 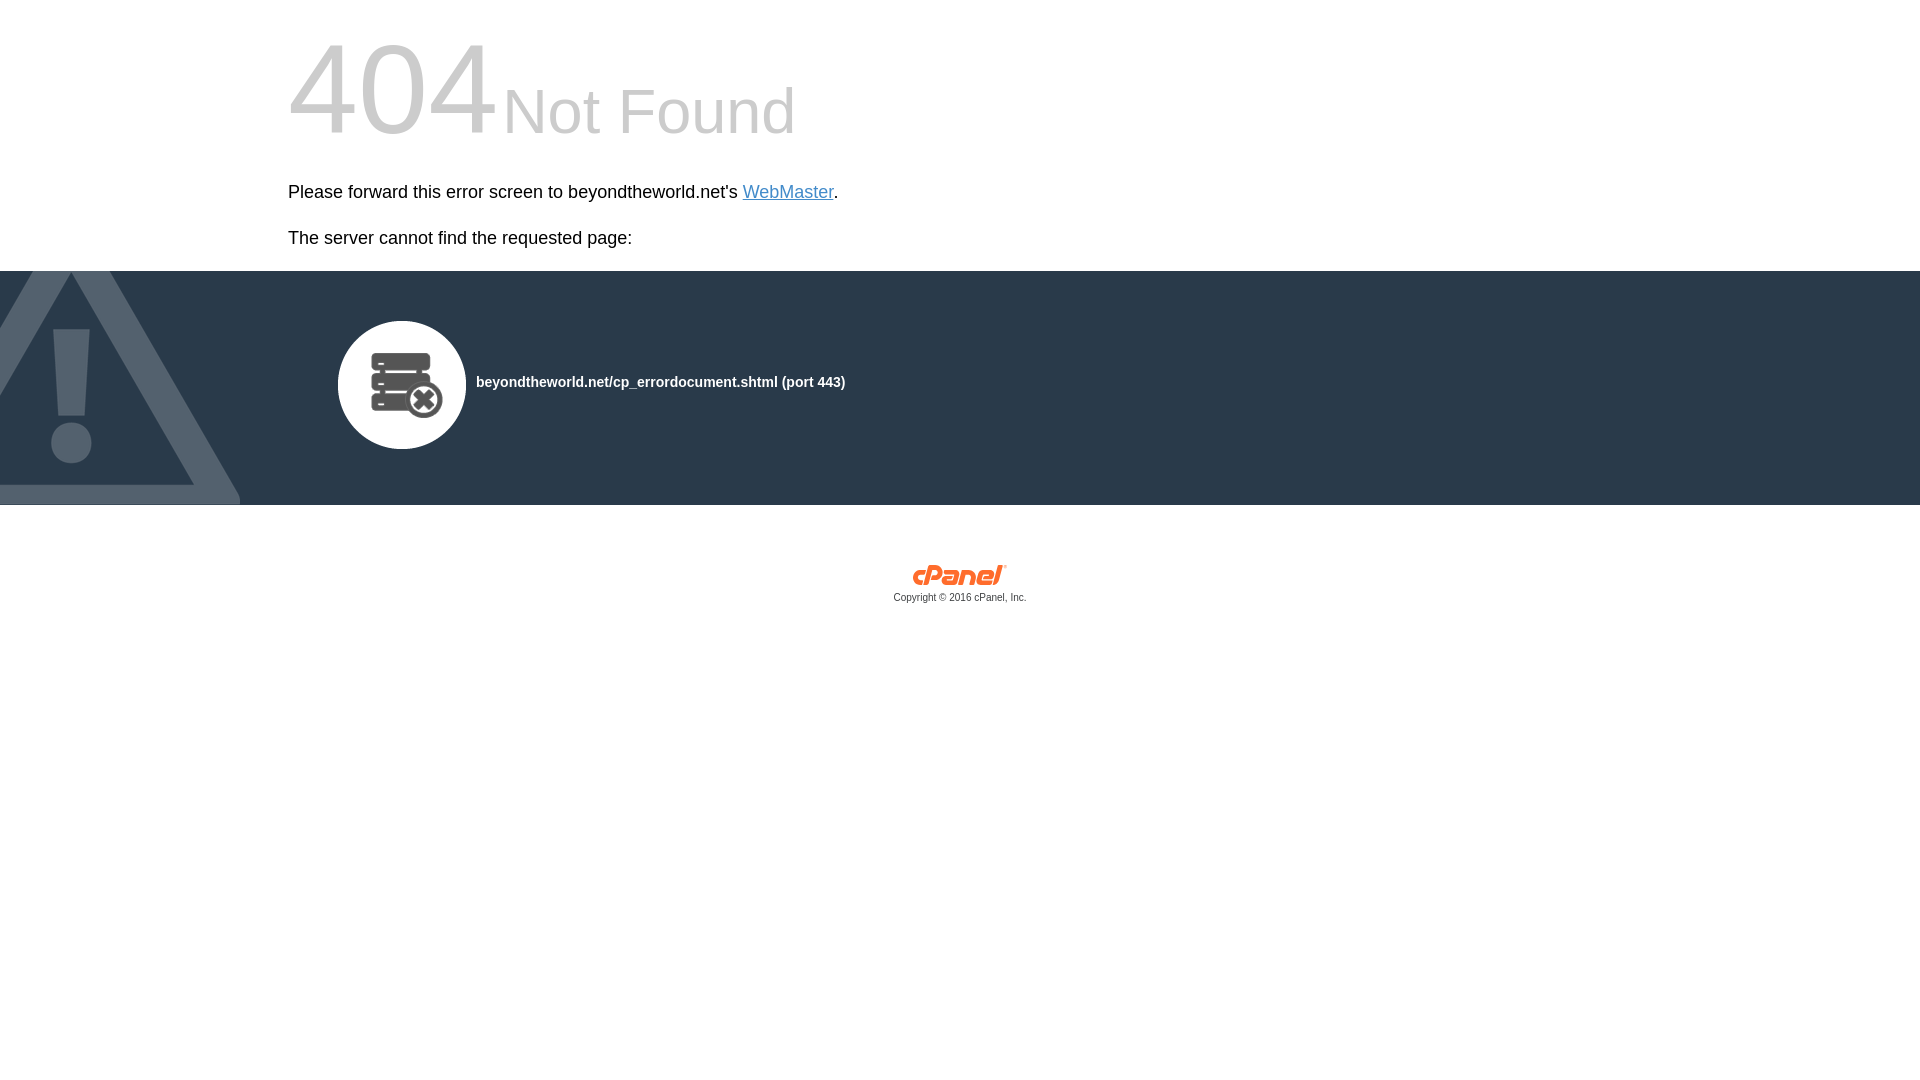 What do you see at coordinates (960, 588) in the screenshot?
I see `cPanel, Inc.` at bounding box center [960, 588].